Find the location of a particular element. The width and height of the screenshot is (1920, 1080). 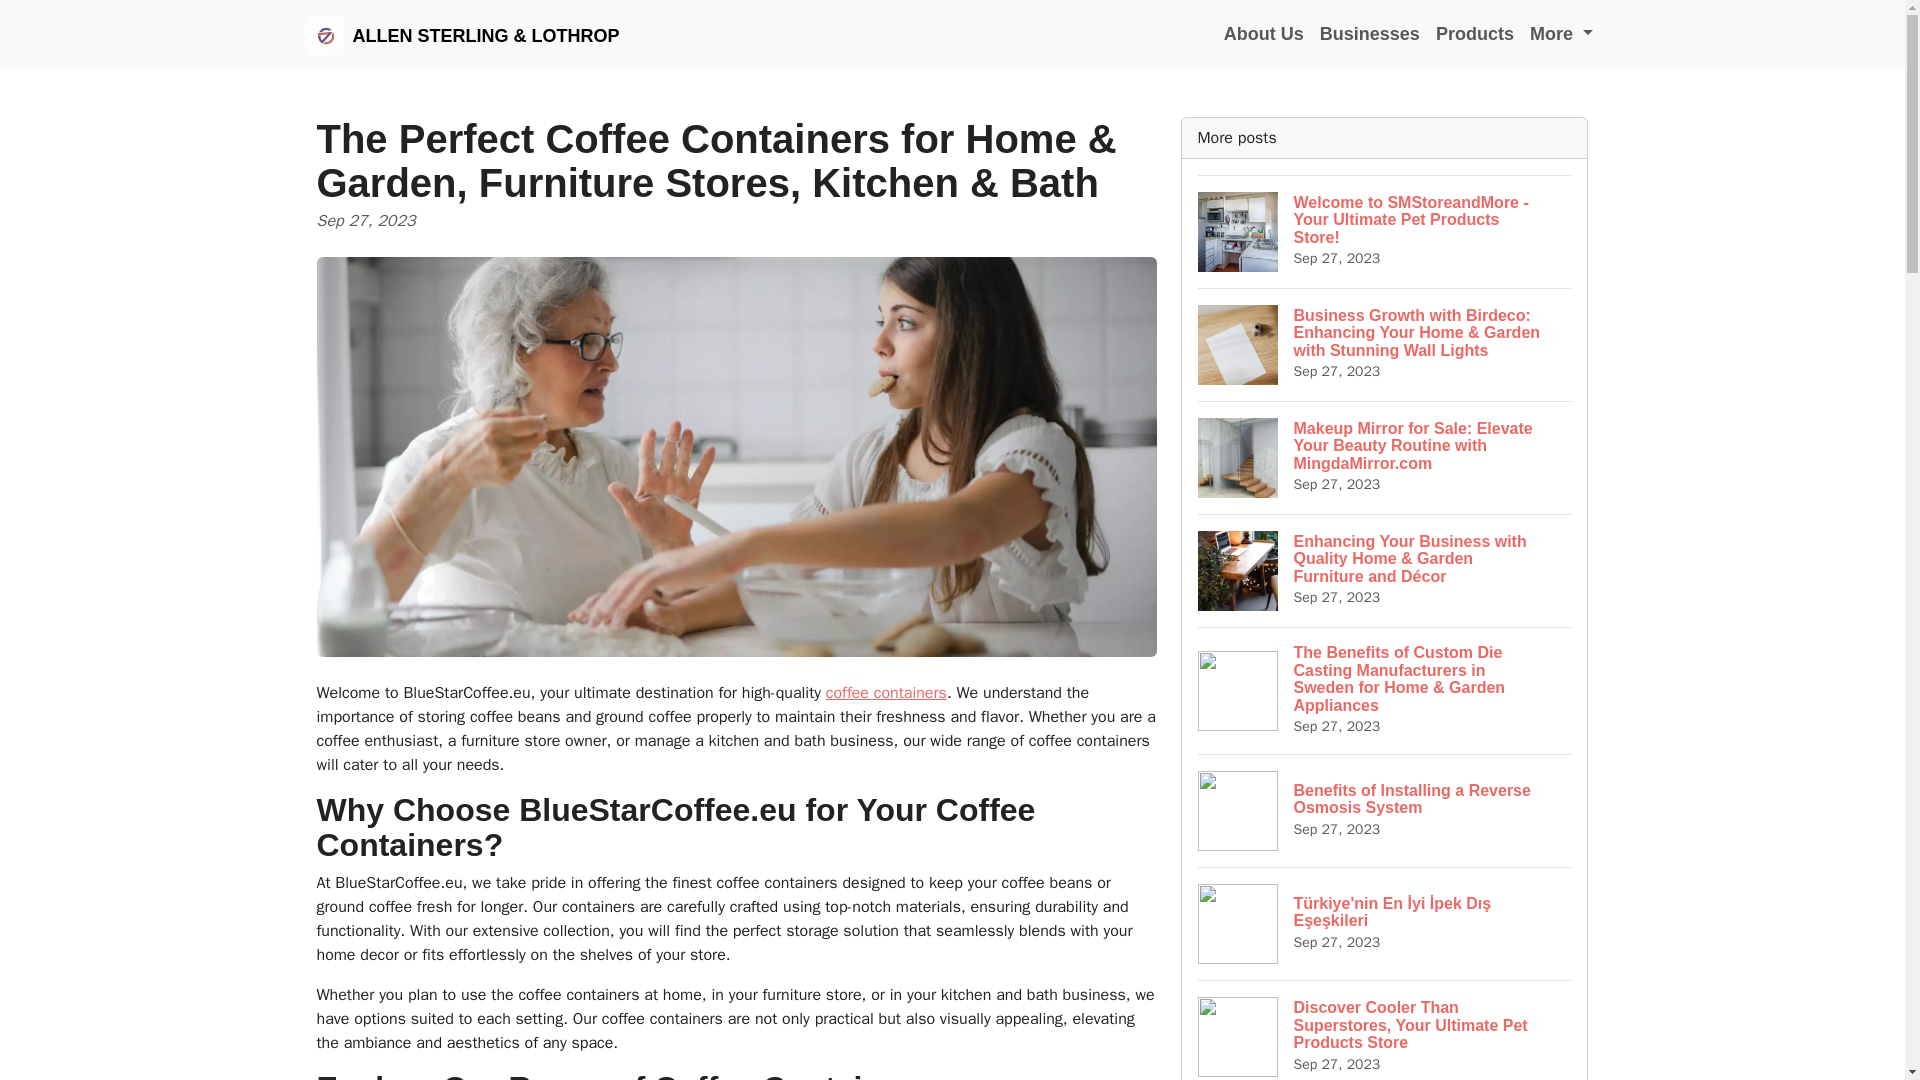

Businesses is located at coordinates (1385, 810).